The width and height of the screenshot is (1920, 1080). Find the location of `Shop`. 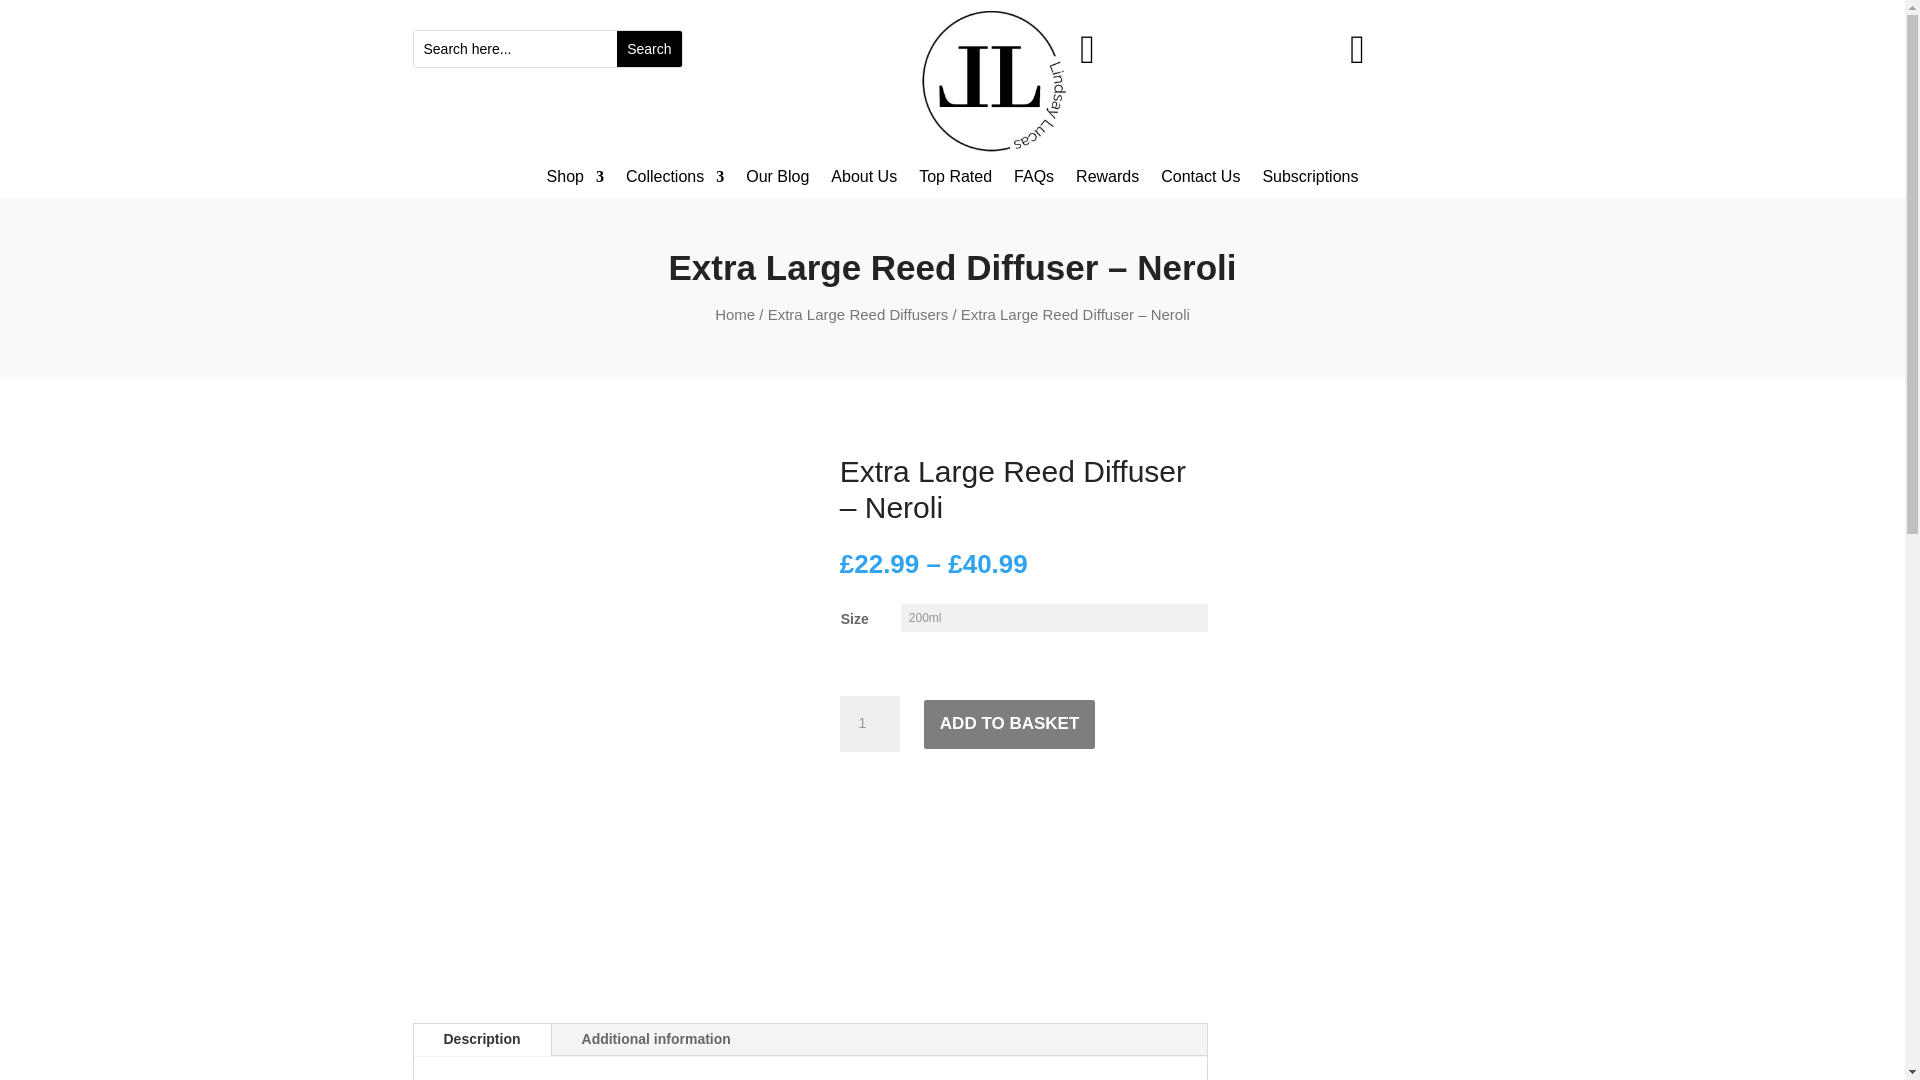

Shop is located at coordinates (576, 180).